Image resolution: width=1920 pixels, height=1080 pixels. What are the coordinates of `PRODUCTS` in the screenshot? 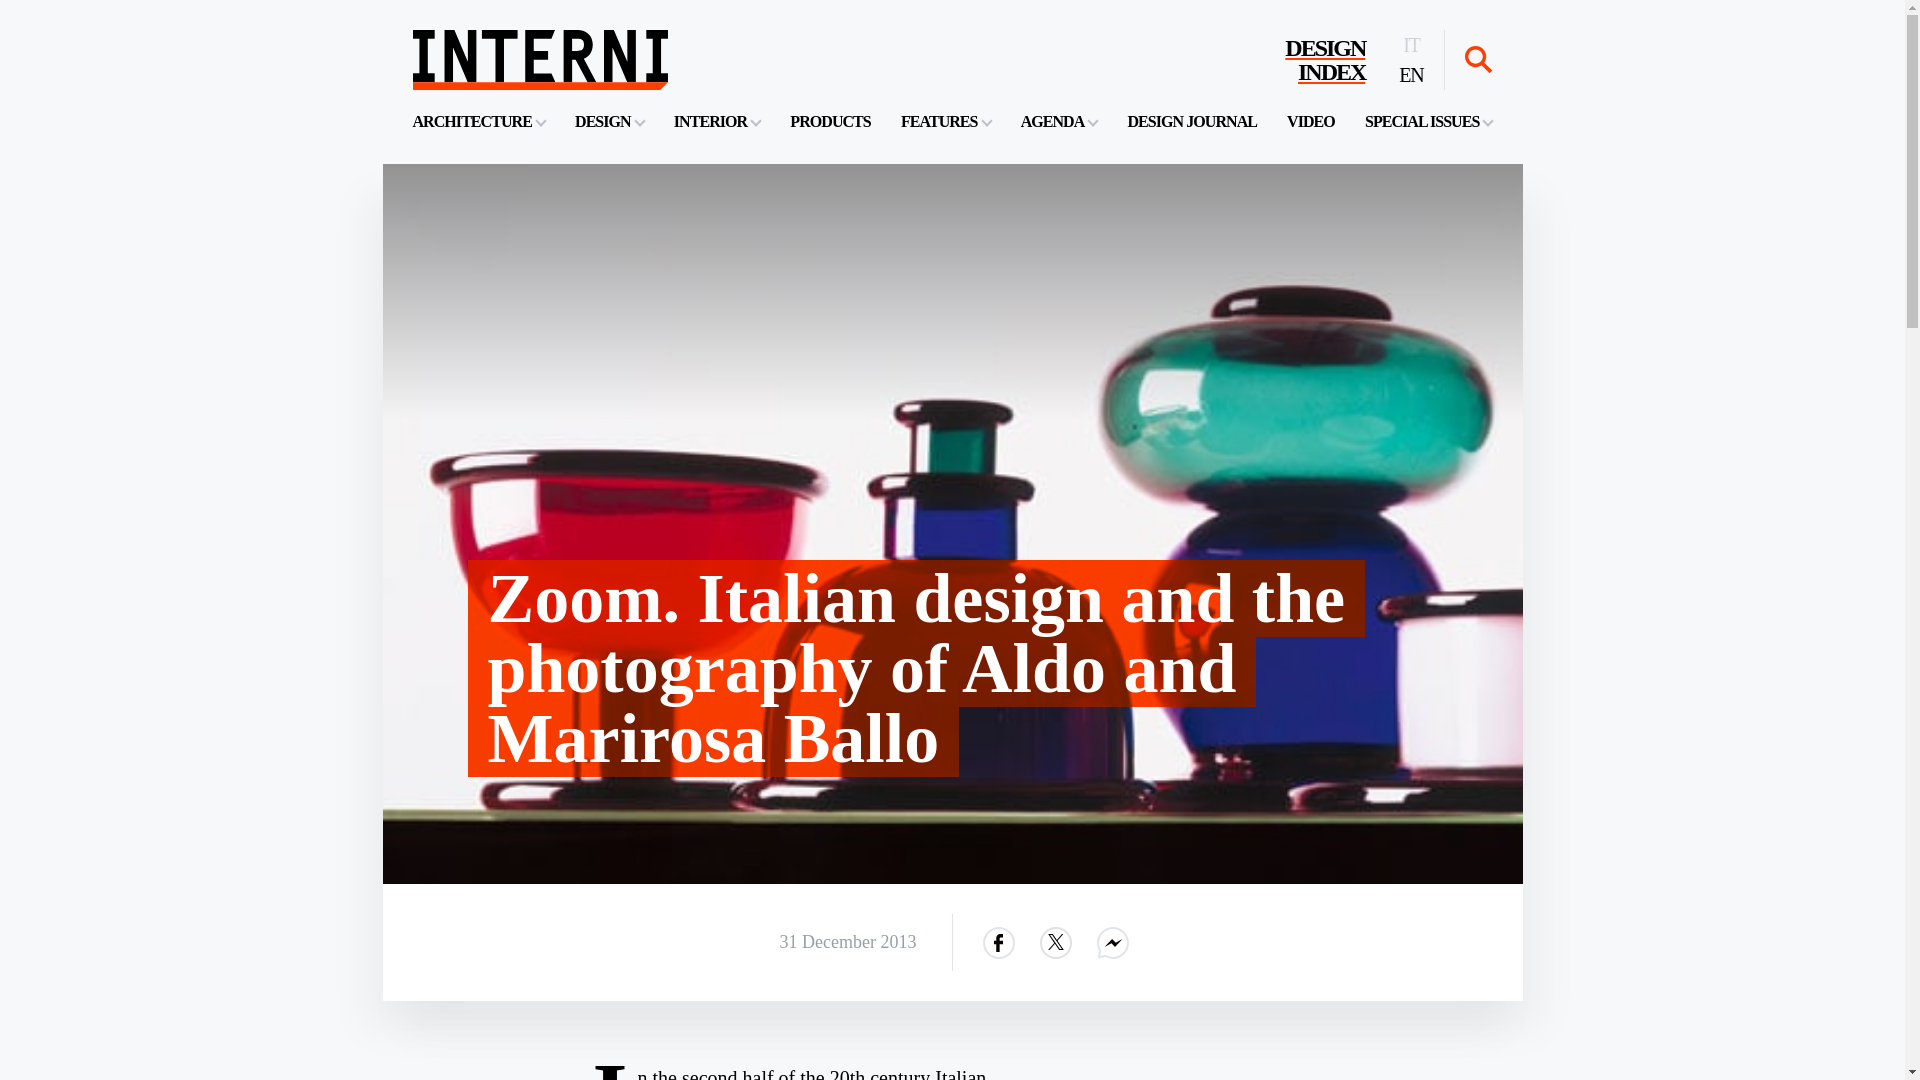 It's located at (1192, 121).